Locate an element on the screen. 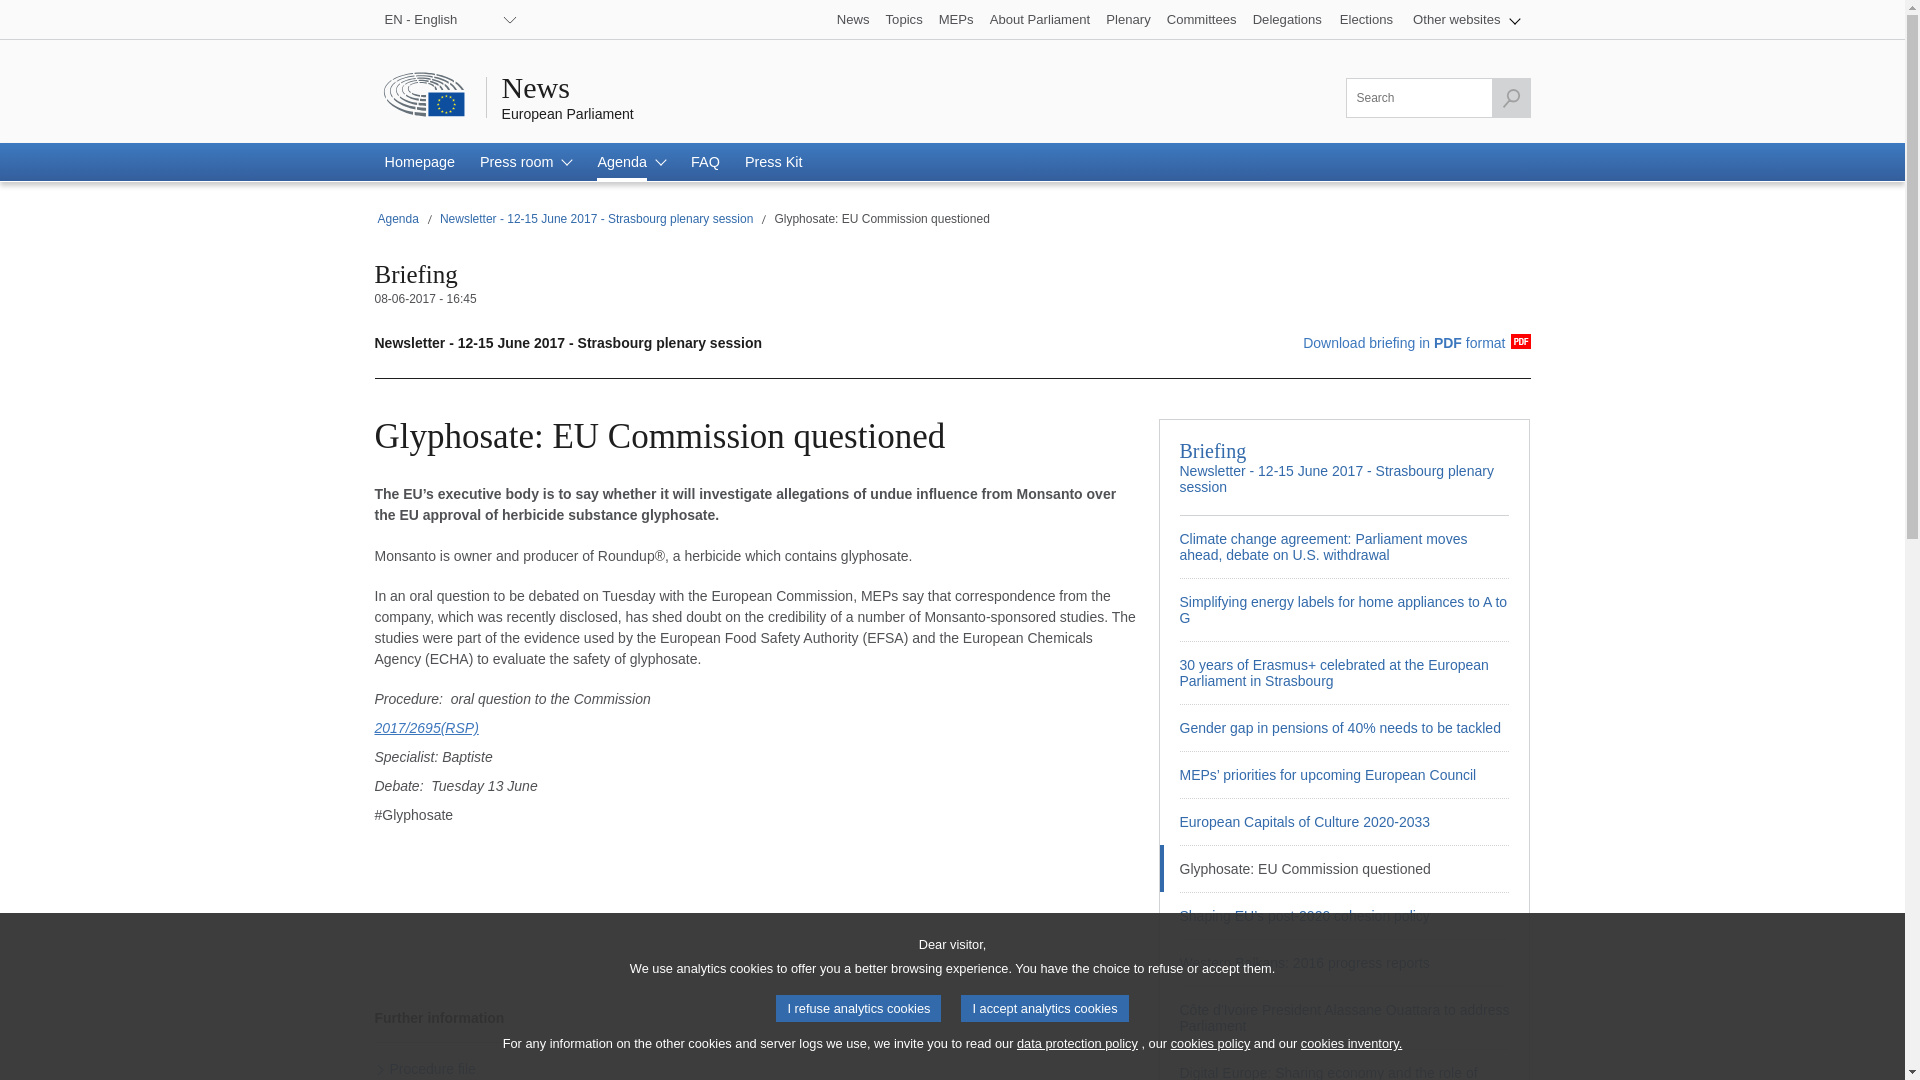  Go to the page is located at coordinates (1344, 962).